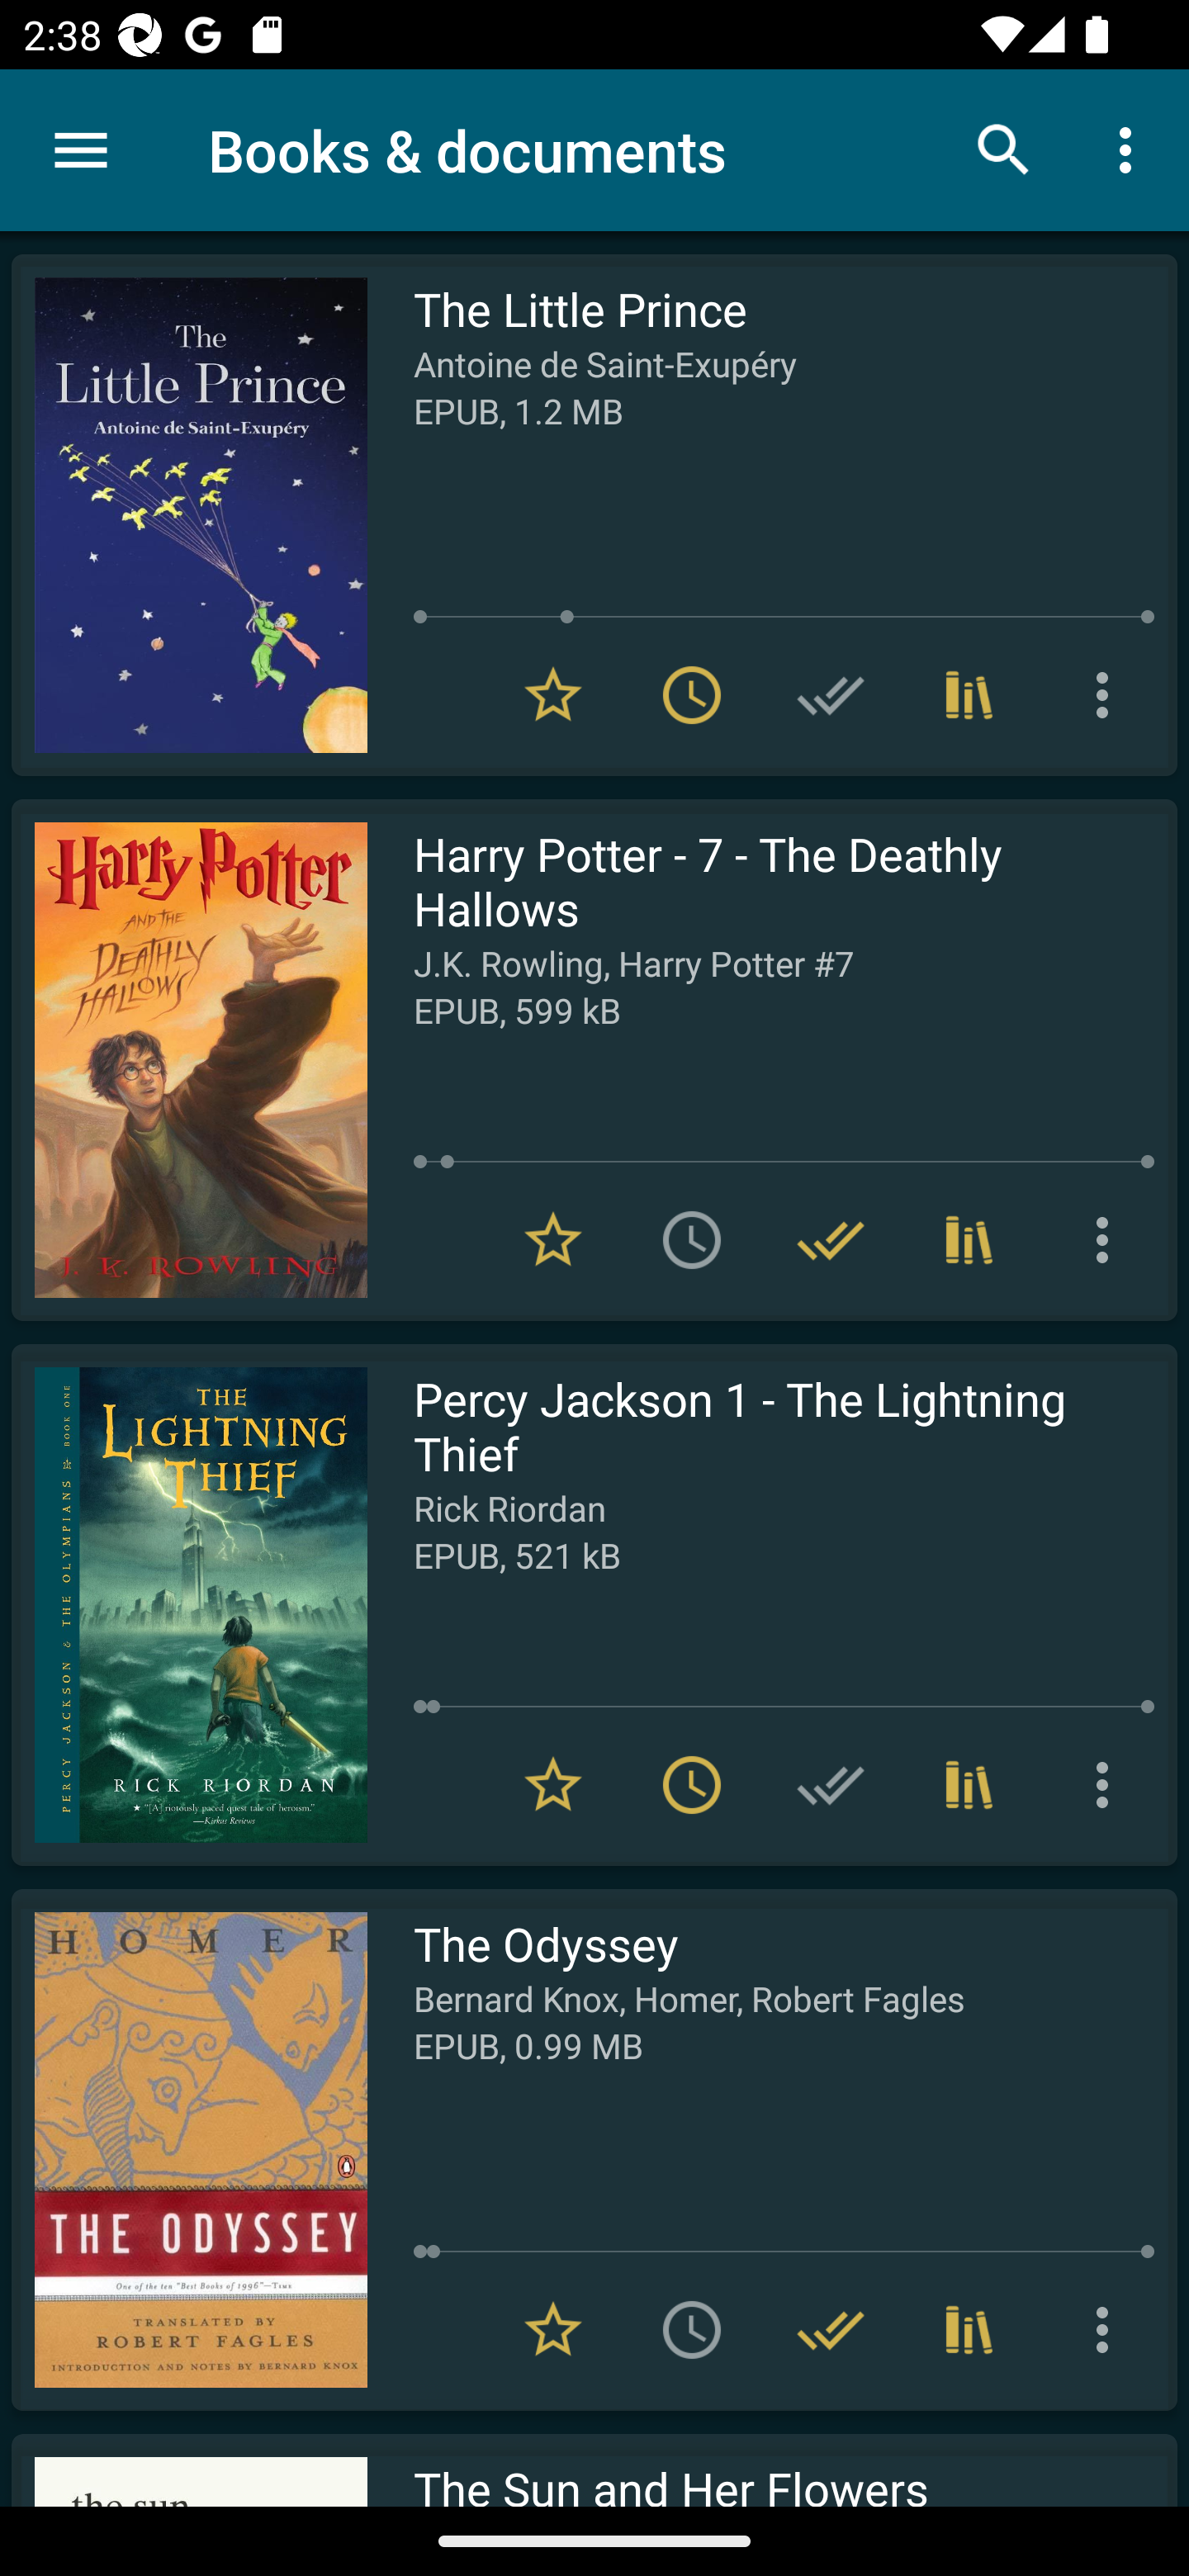 The height and width of the screenshot is (2576, 1189). I want to click on Add to To read, so click(692, 2330).